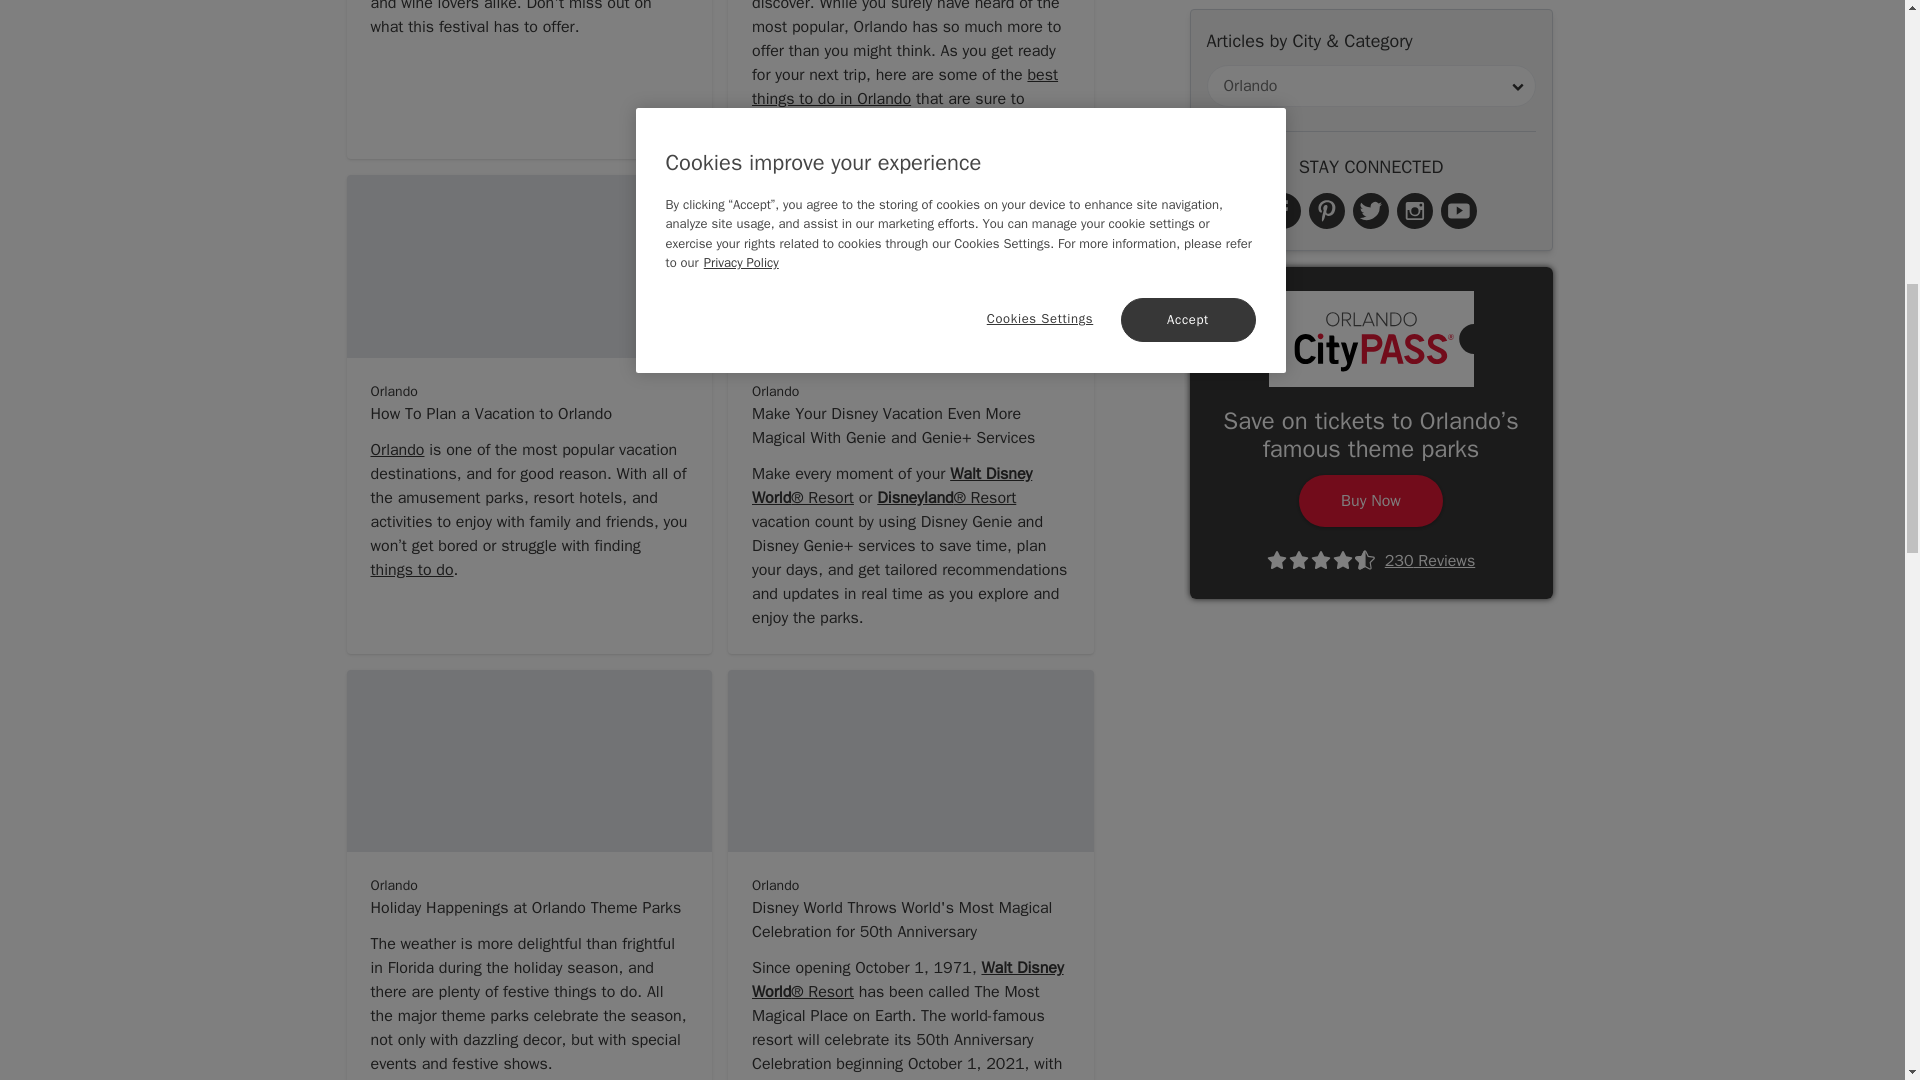  What do you see at coordinates (1370, 80) in the screenshot?
I see `230 Reviews` at bounding box center [1370, 80].